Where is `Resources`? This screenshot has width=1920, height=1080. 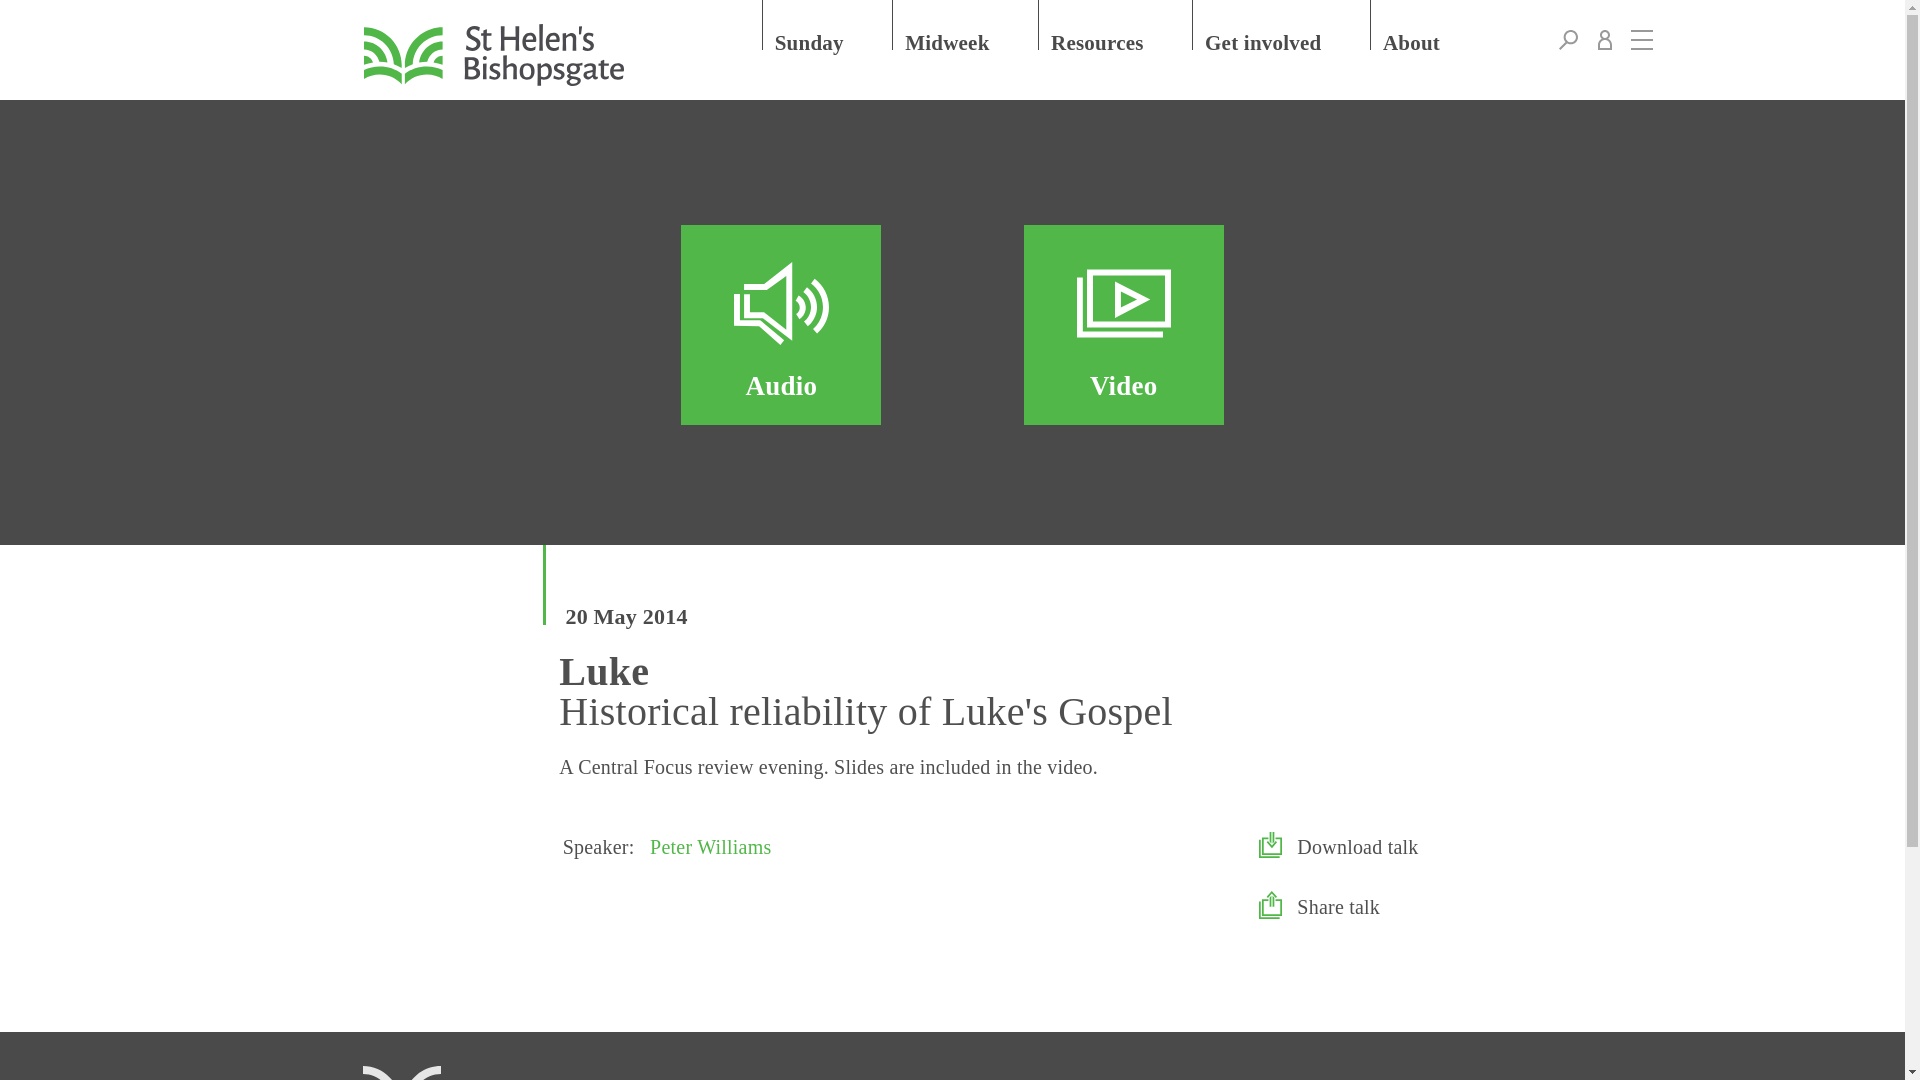 Resources is located at coordinates (1116, 24).